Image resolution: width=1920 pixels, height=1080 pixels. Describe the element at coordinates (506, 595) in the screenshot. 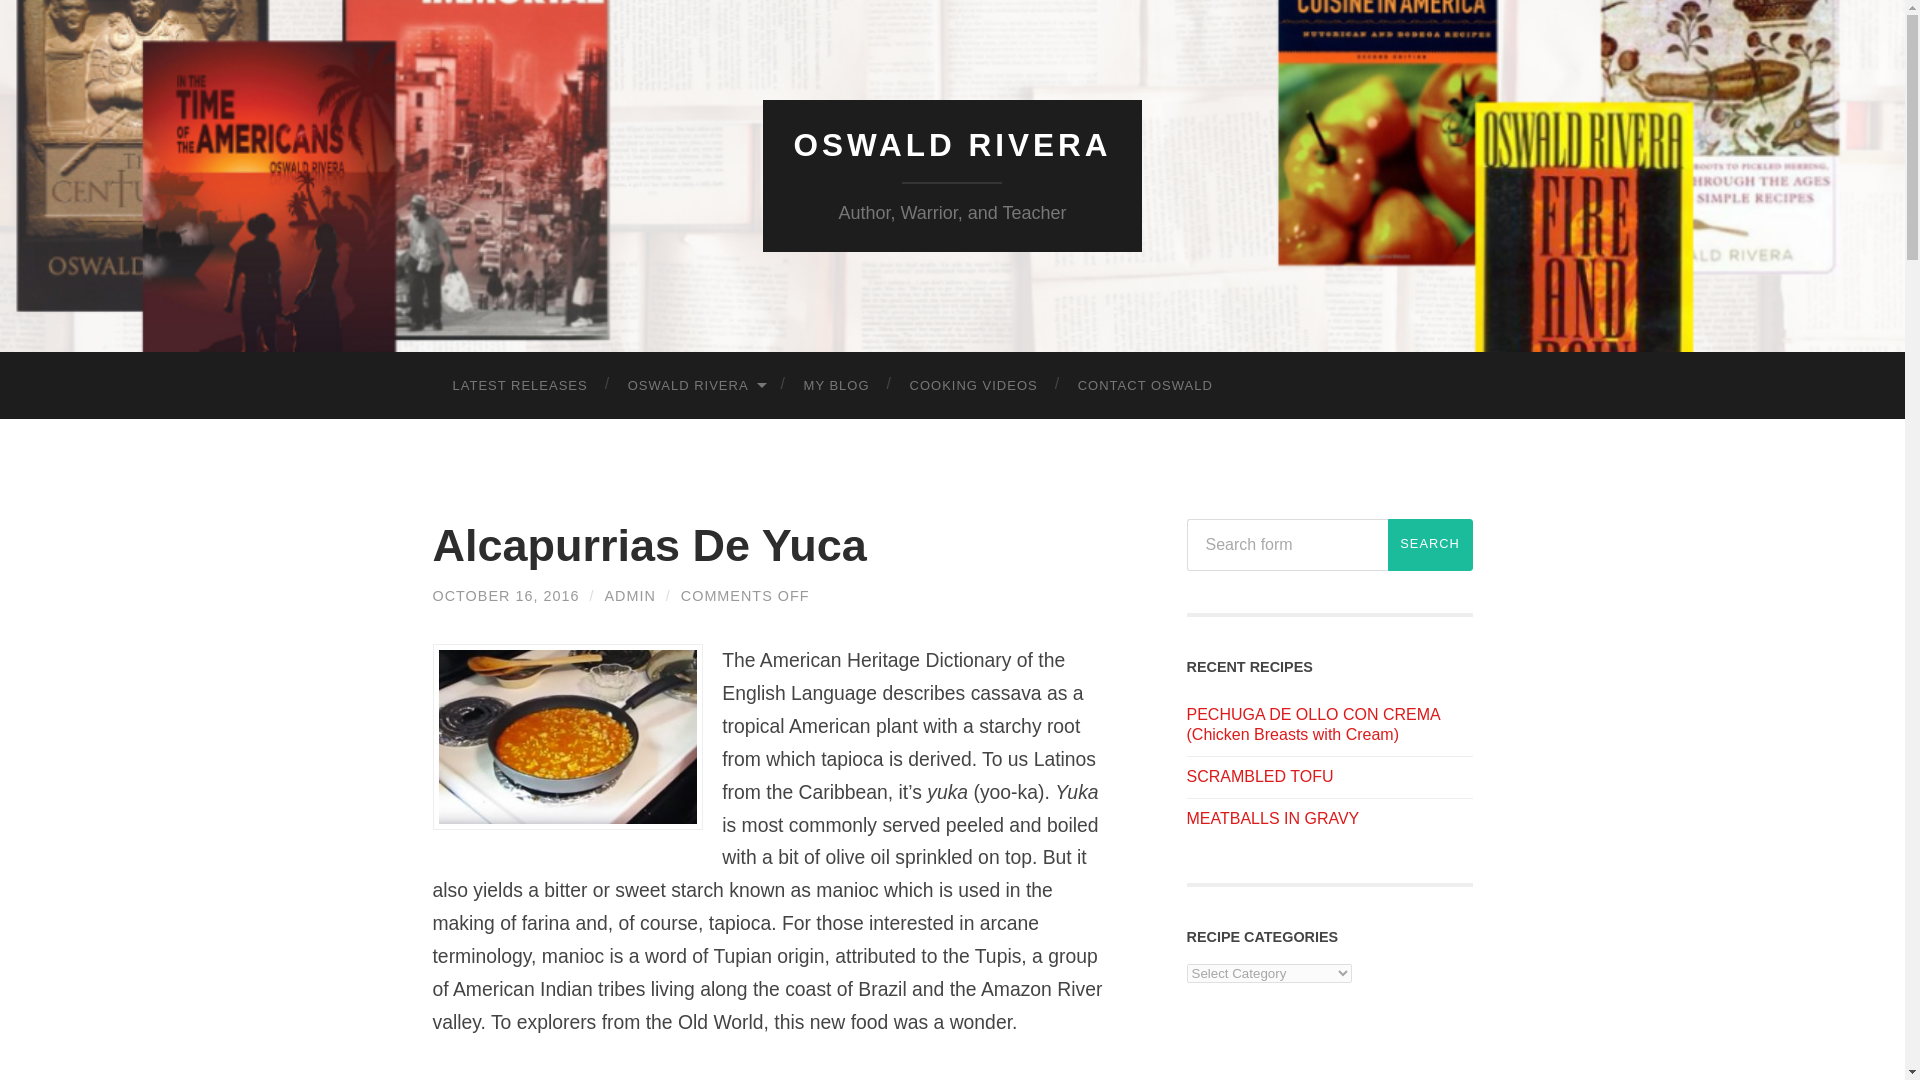

I see `Alcapurrias De Yuca` at that location.